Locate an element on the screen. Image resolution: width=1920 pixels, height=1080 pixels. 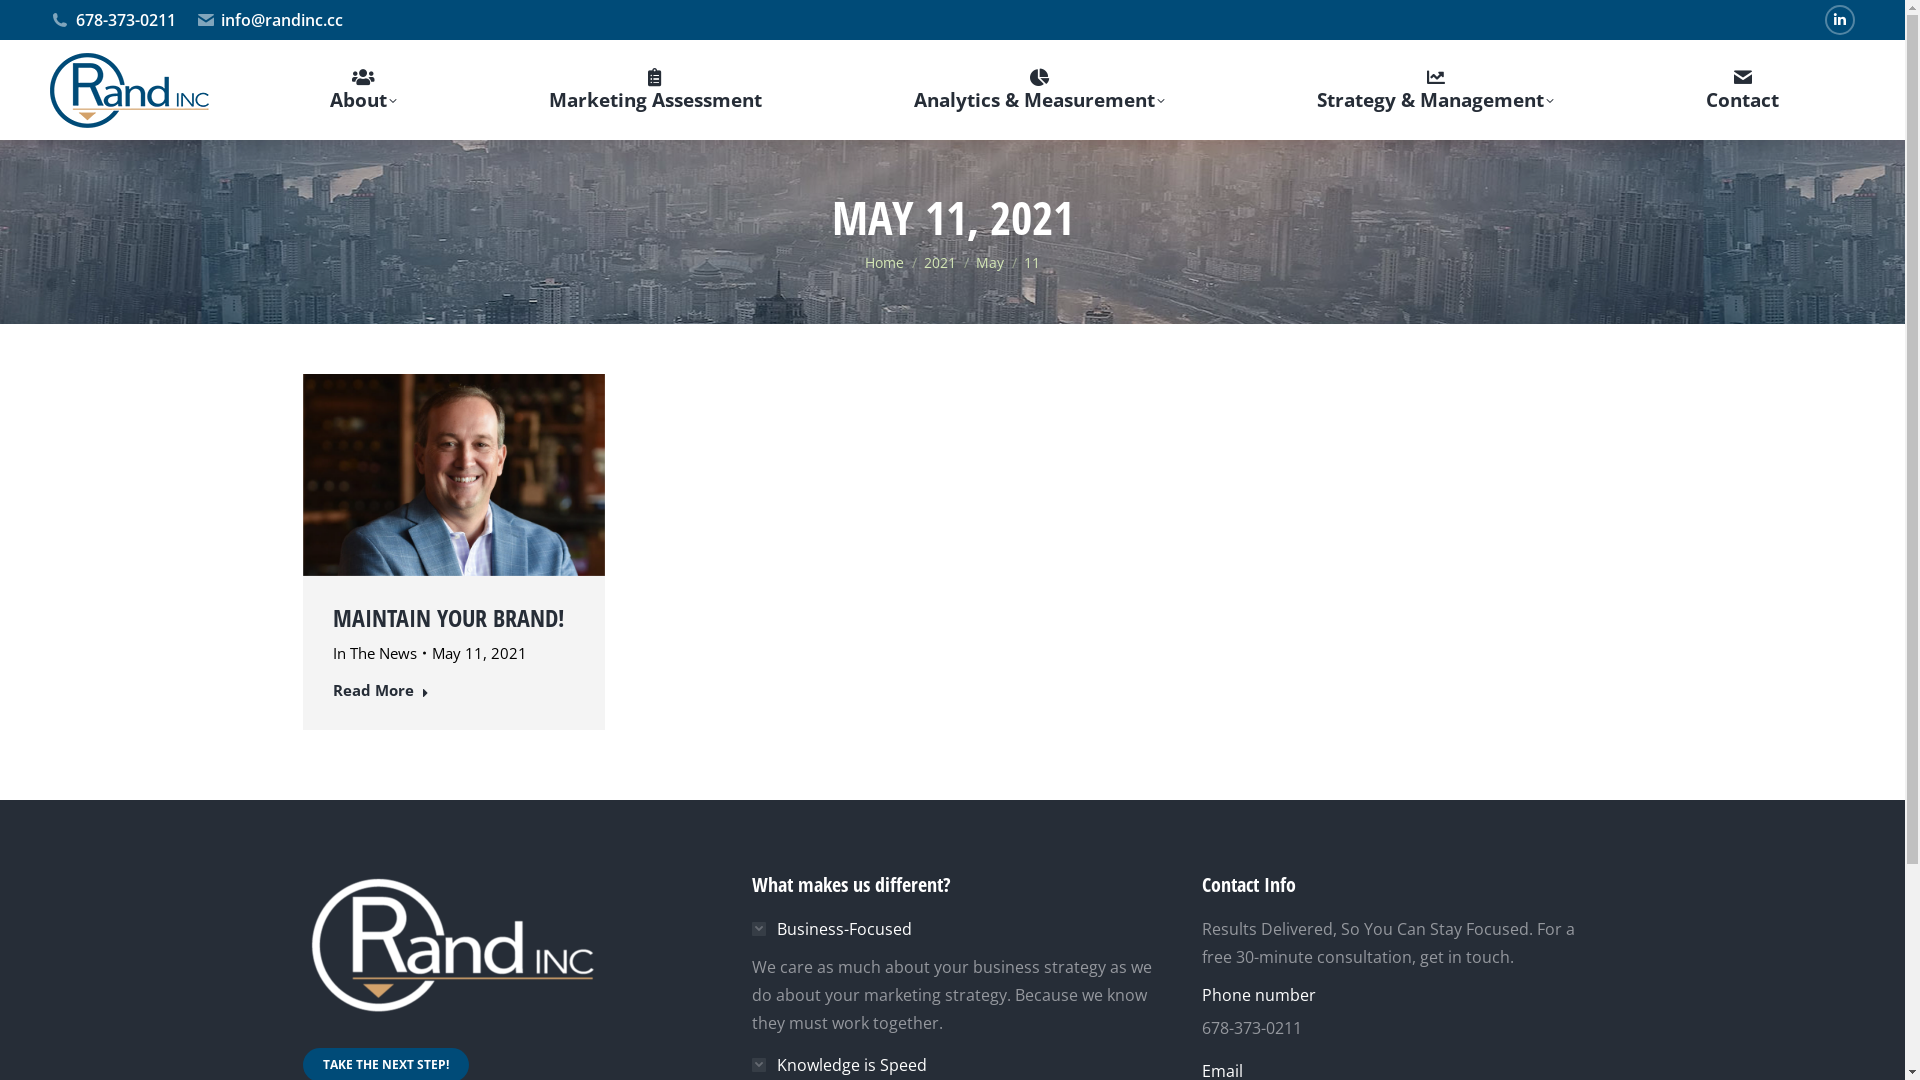
Home is located at coordinates (884, 262).